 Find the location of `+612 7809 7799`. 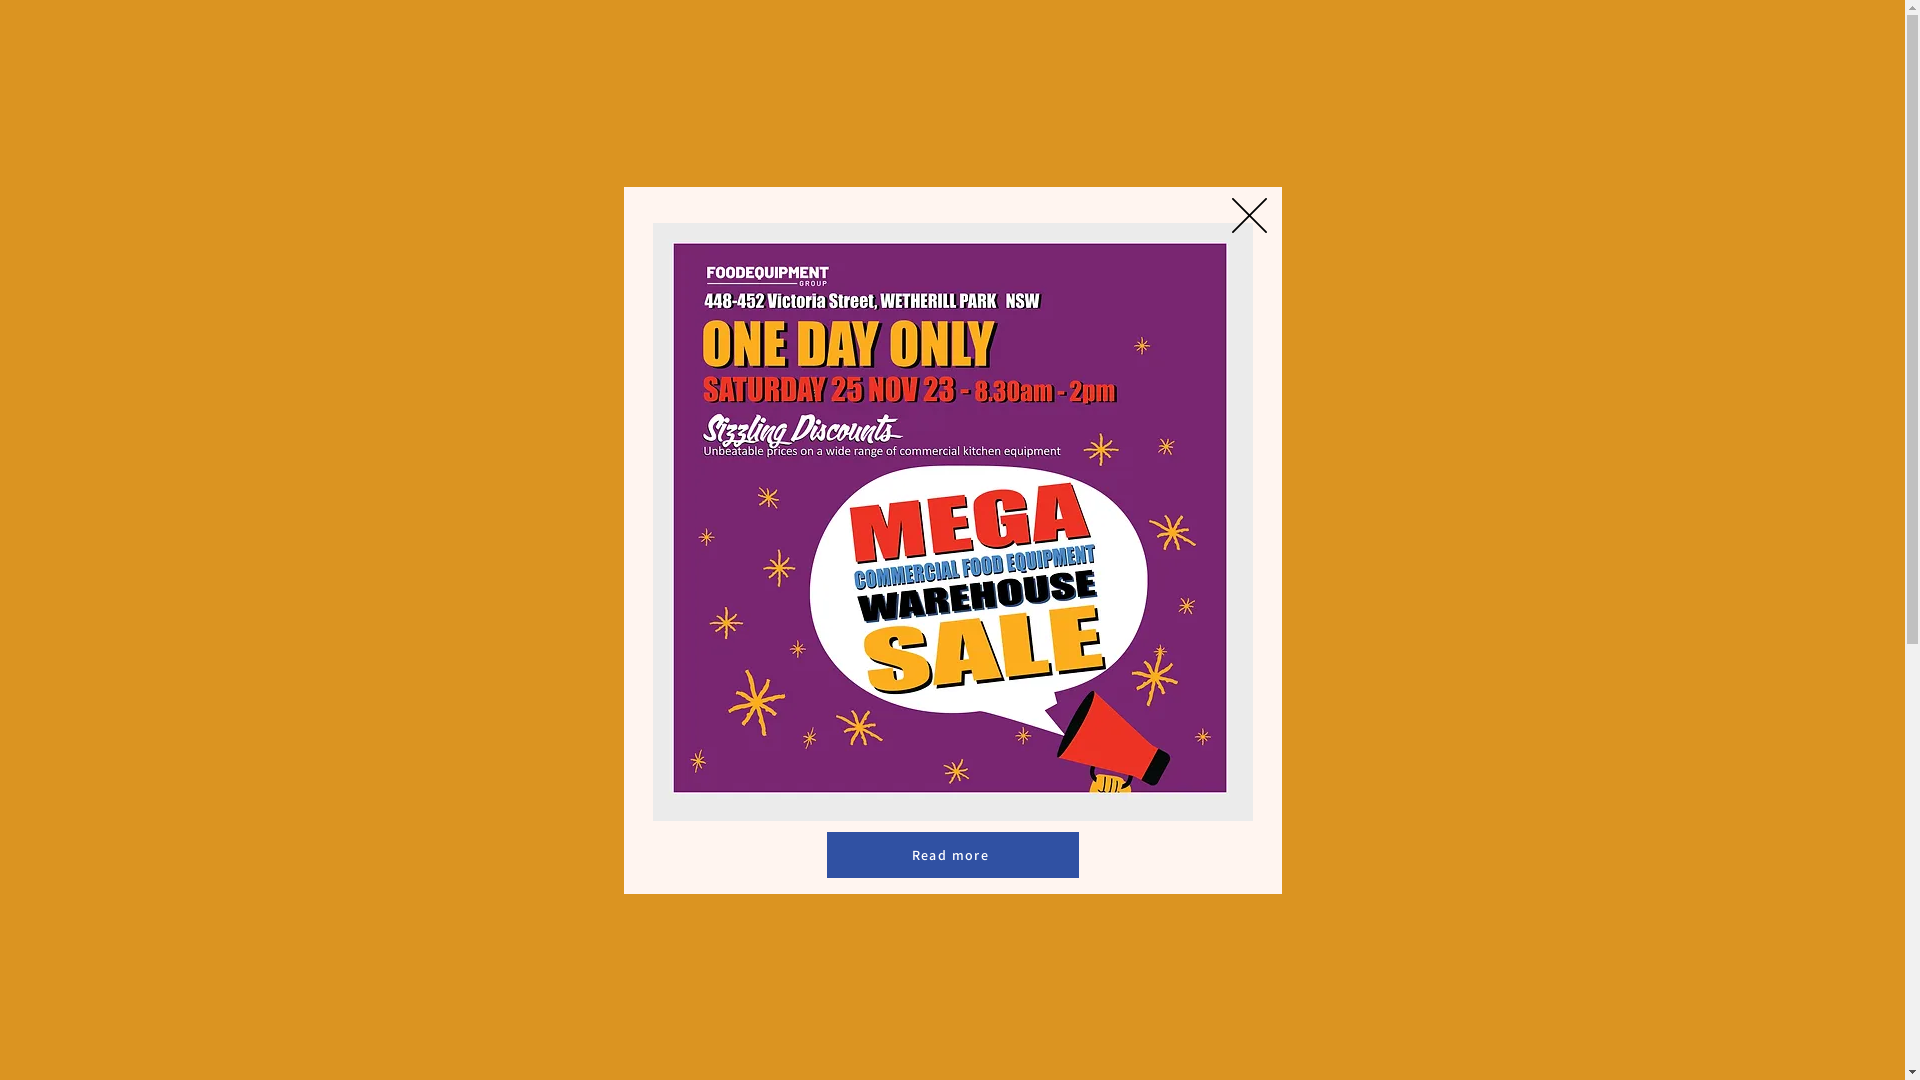

+612 7809 7799 is located at coordinates (1578, 34).